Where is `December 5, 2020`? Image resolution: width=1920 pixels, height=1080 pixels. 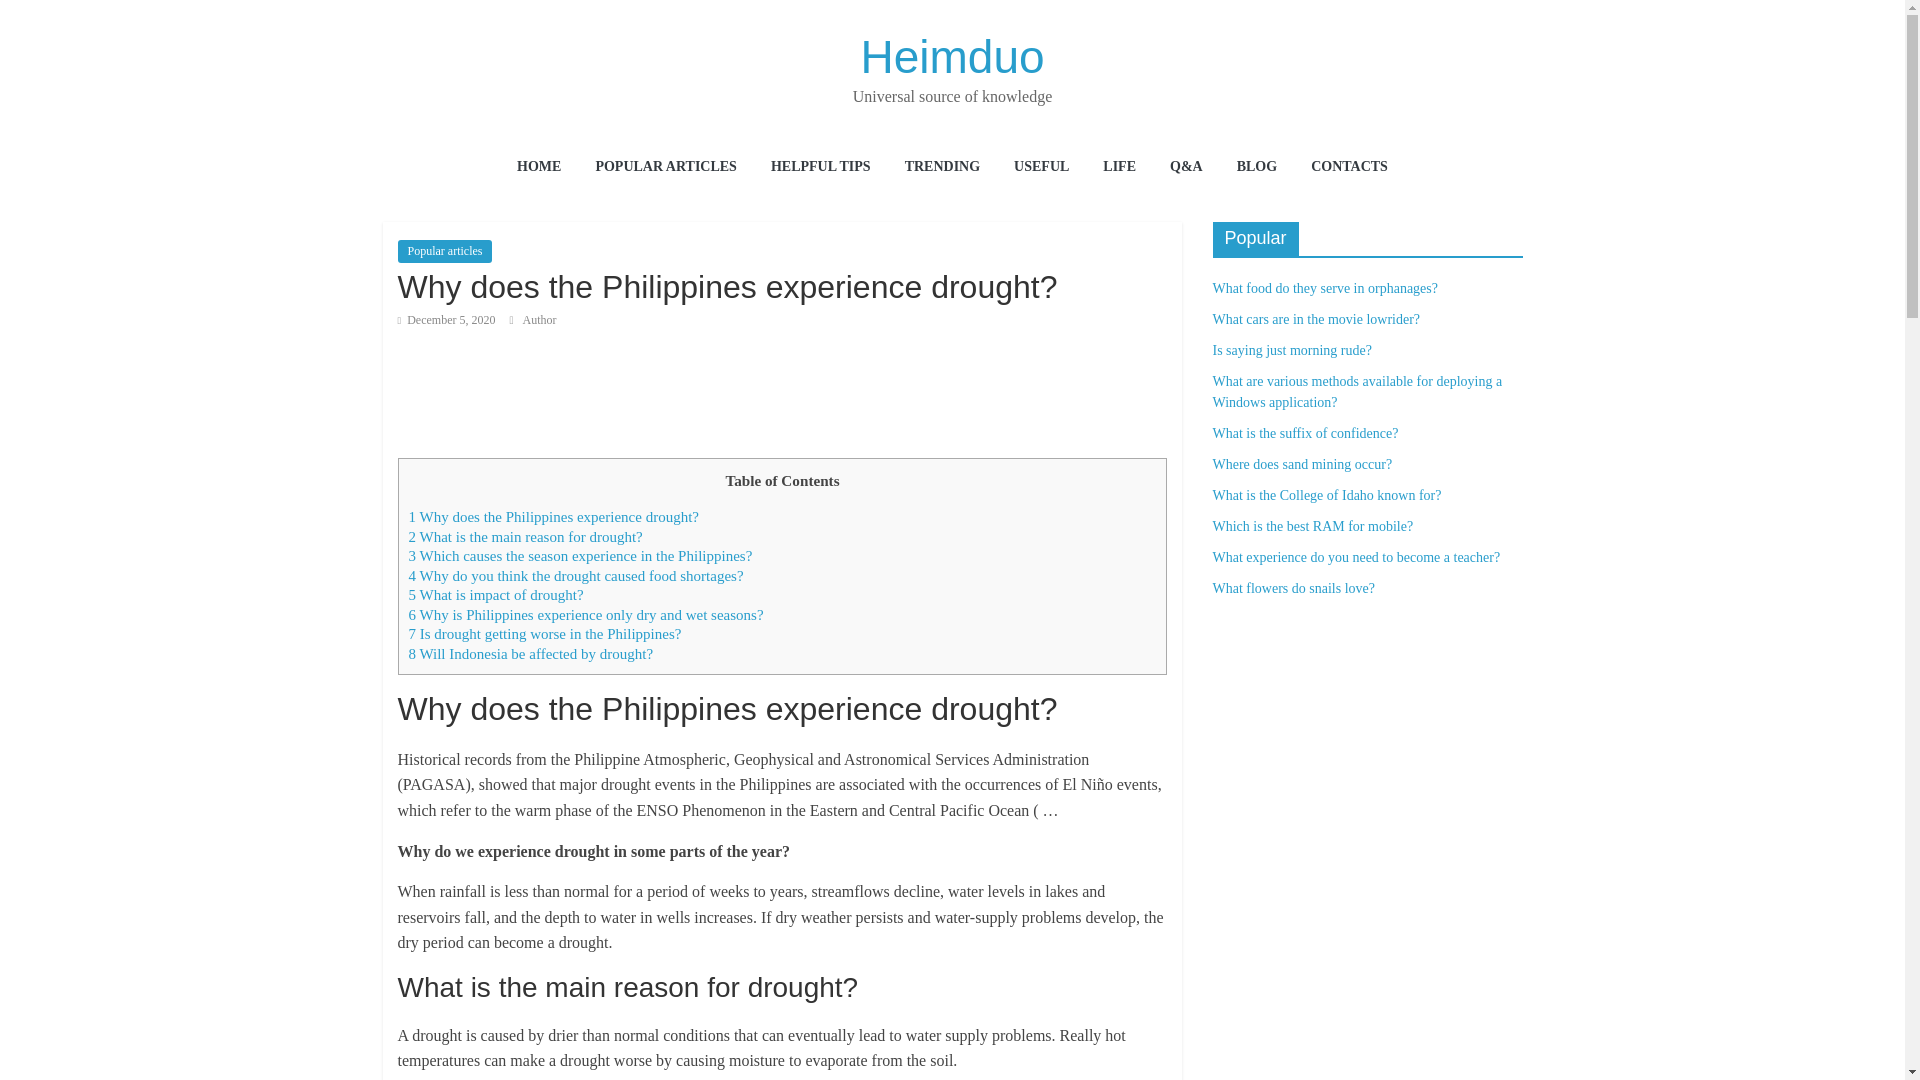 December 5, 2020 is located at coordinates (446, 320).